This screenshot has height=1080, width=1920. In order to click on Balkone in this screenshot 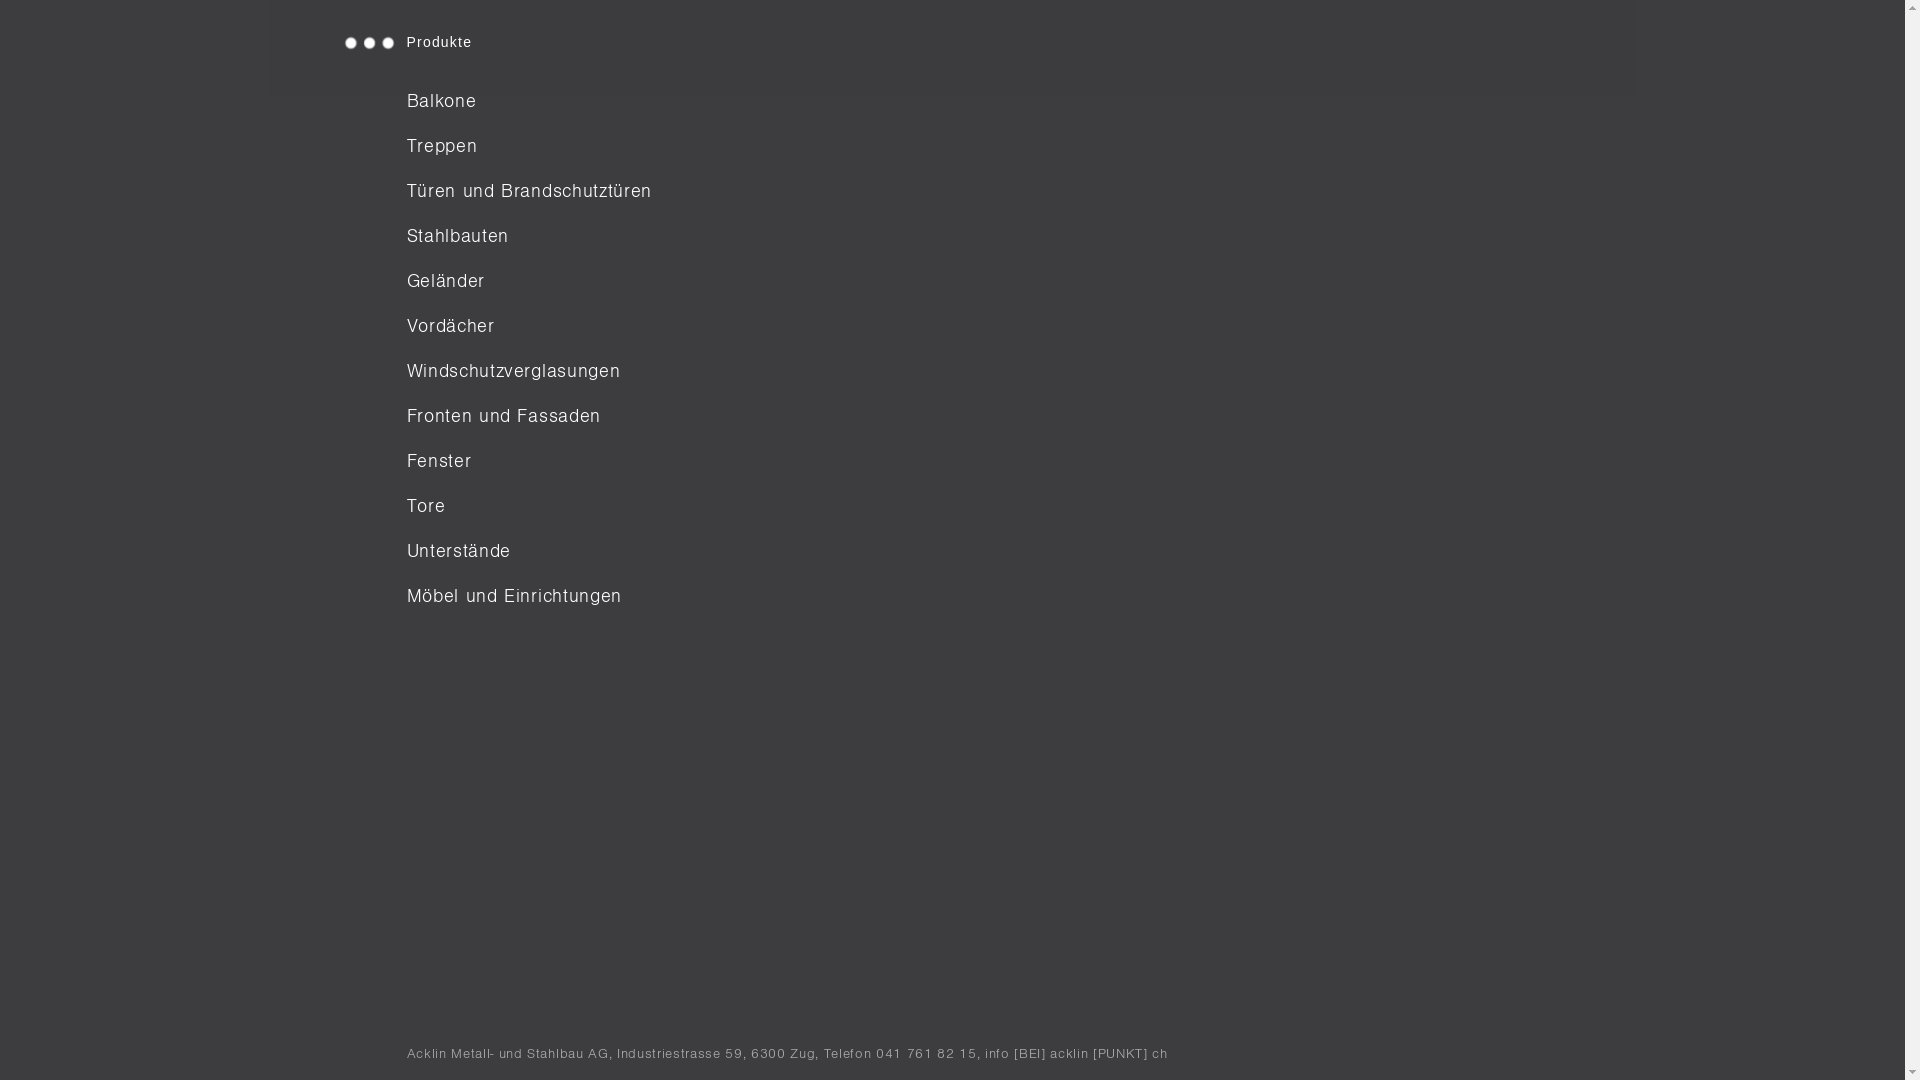, I will do `click(528, 102)`.